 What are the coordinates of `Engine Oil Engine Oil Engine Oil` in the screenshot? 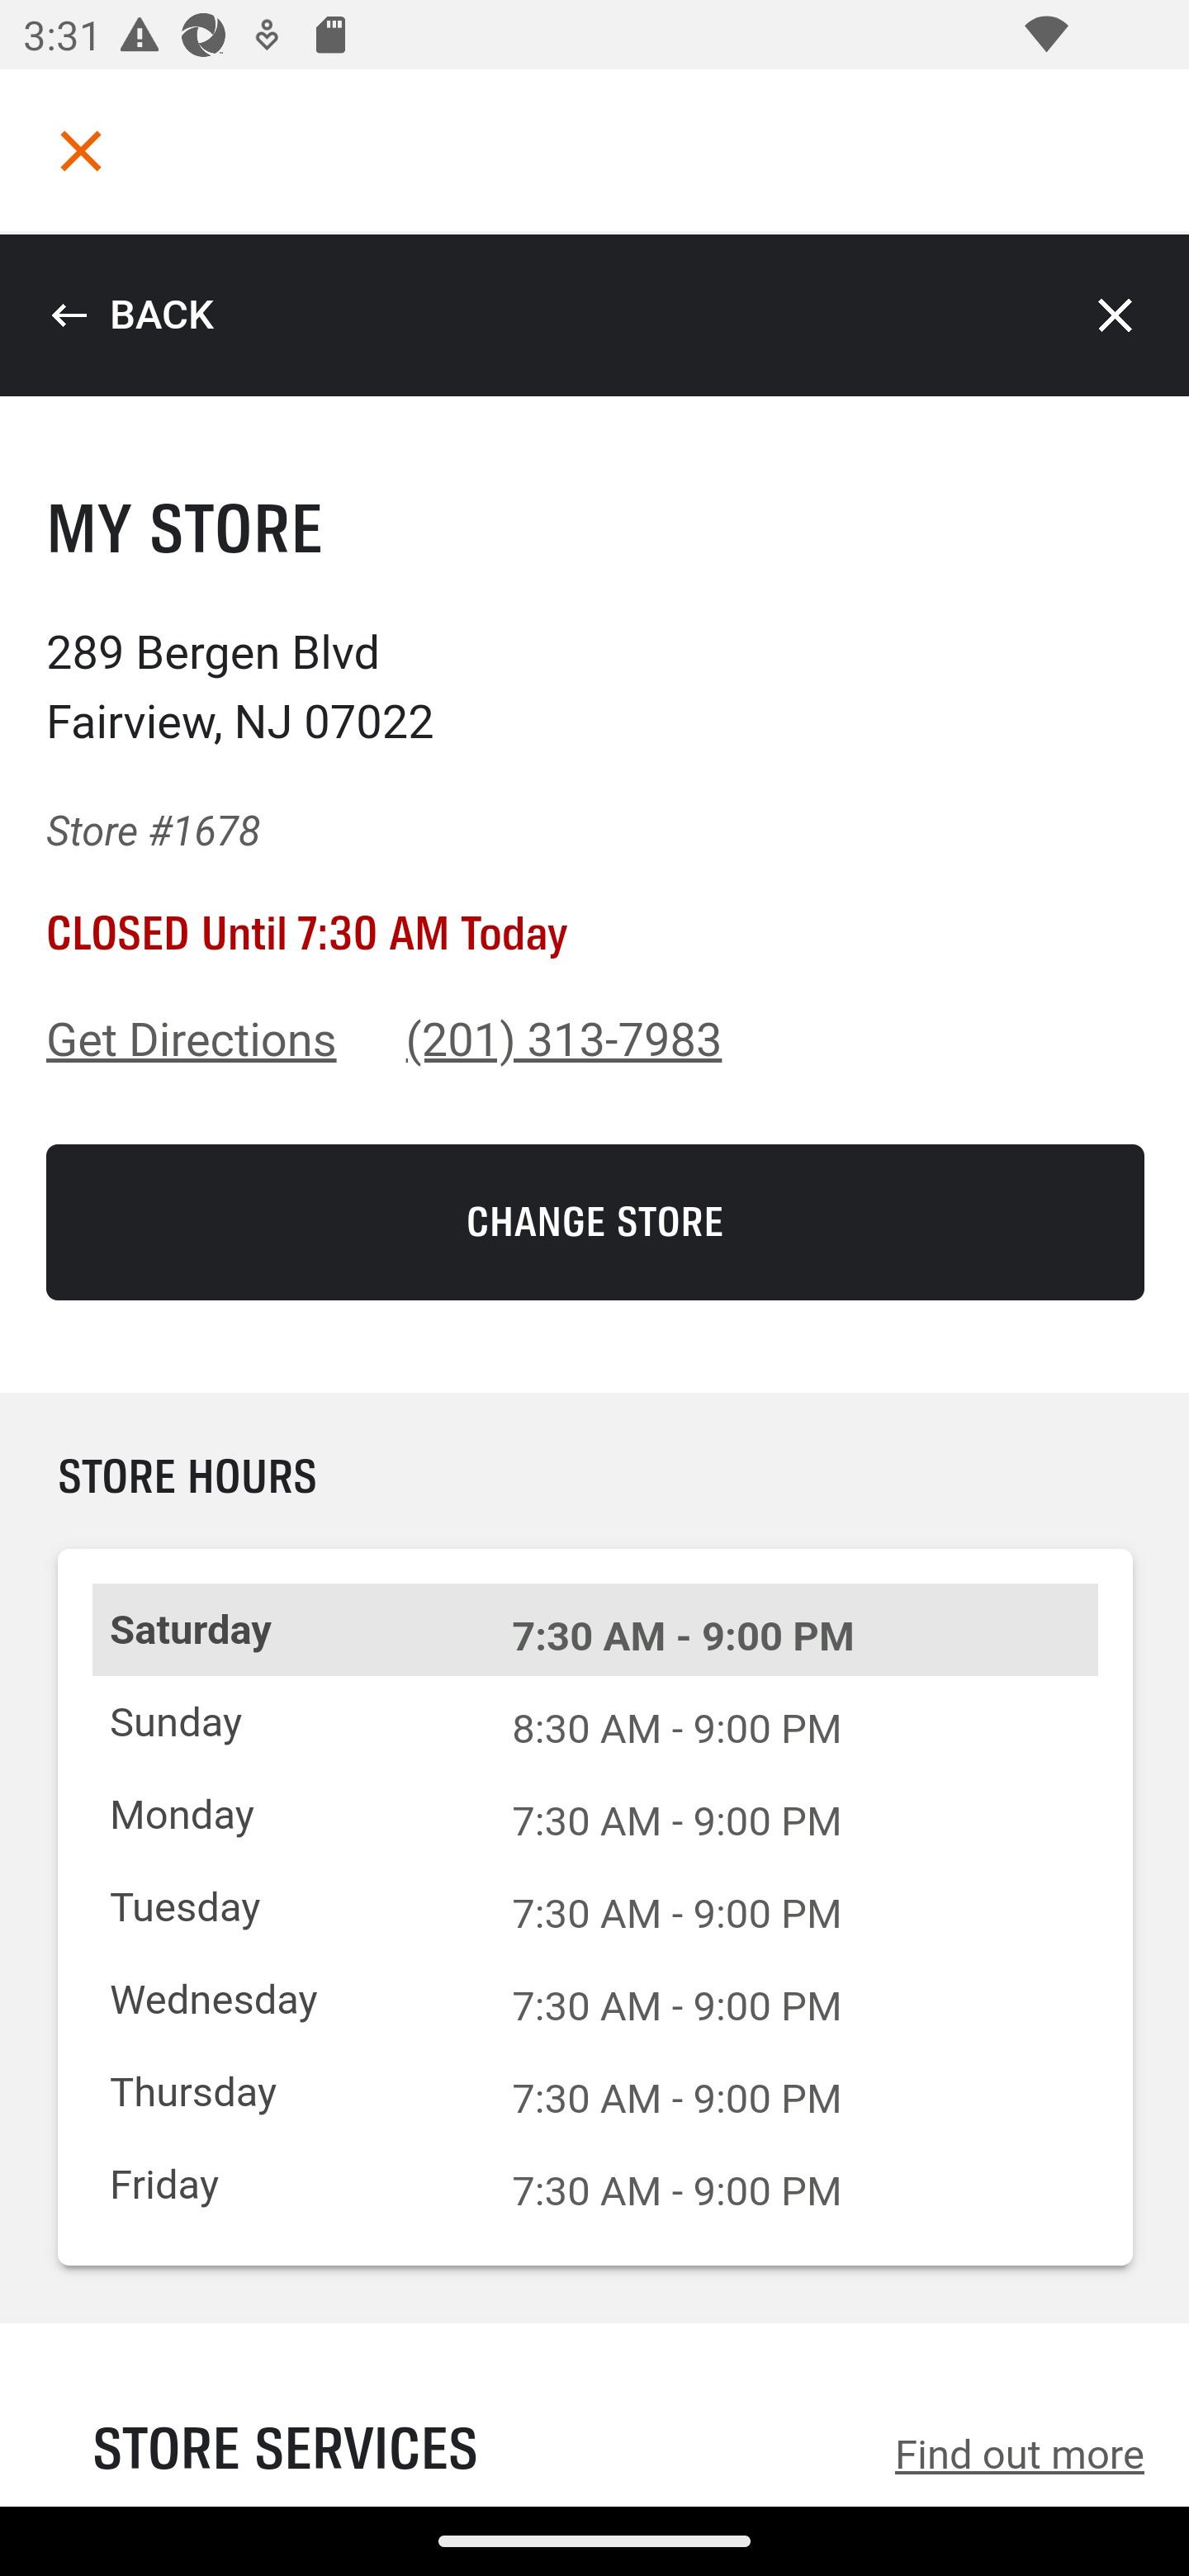 It's located at (594, 857).